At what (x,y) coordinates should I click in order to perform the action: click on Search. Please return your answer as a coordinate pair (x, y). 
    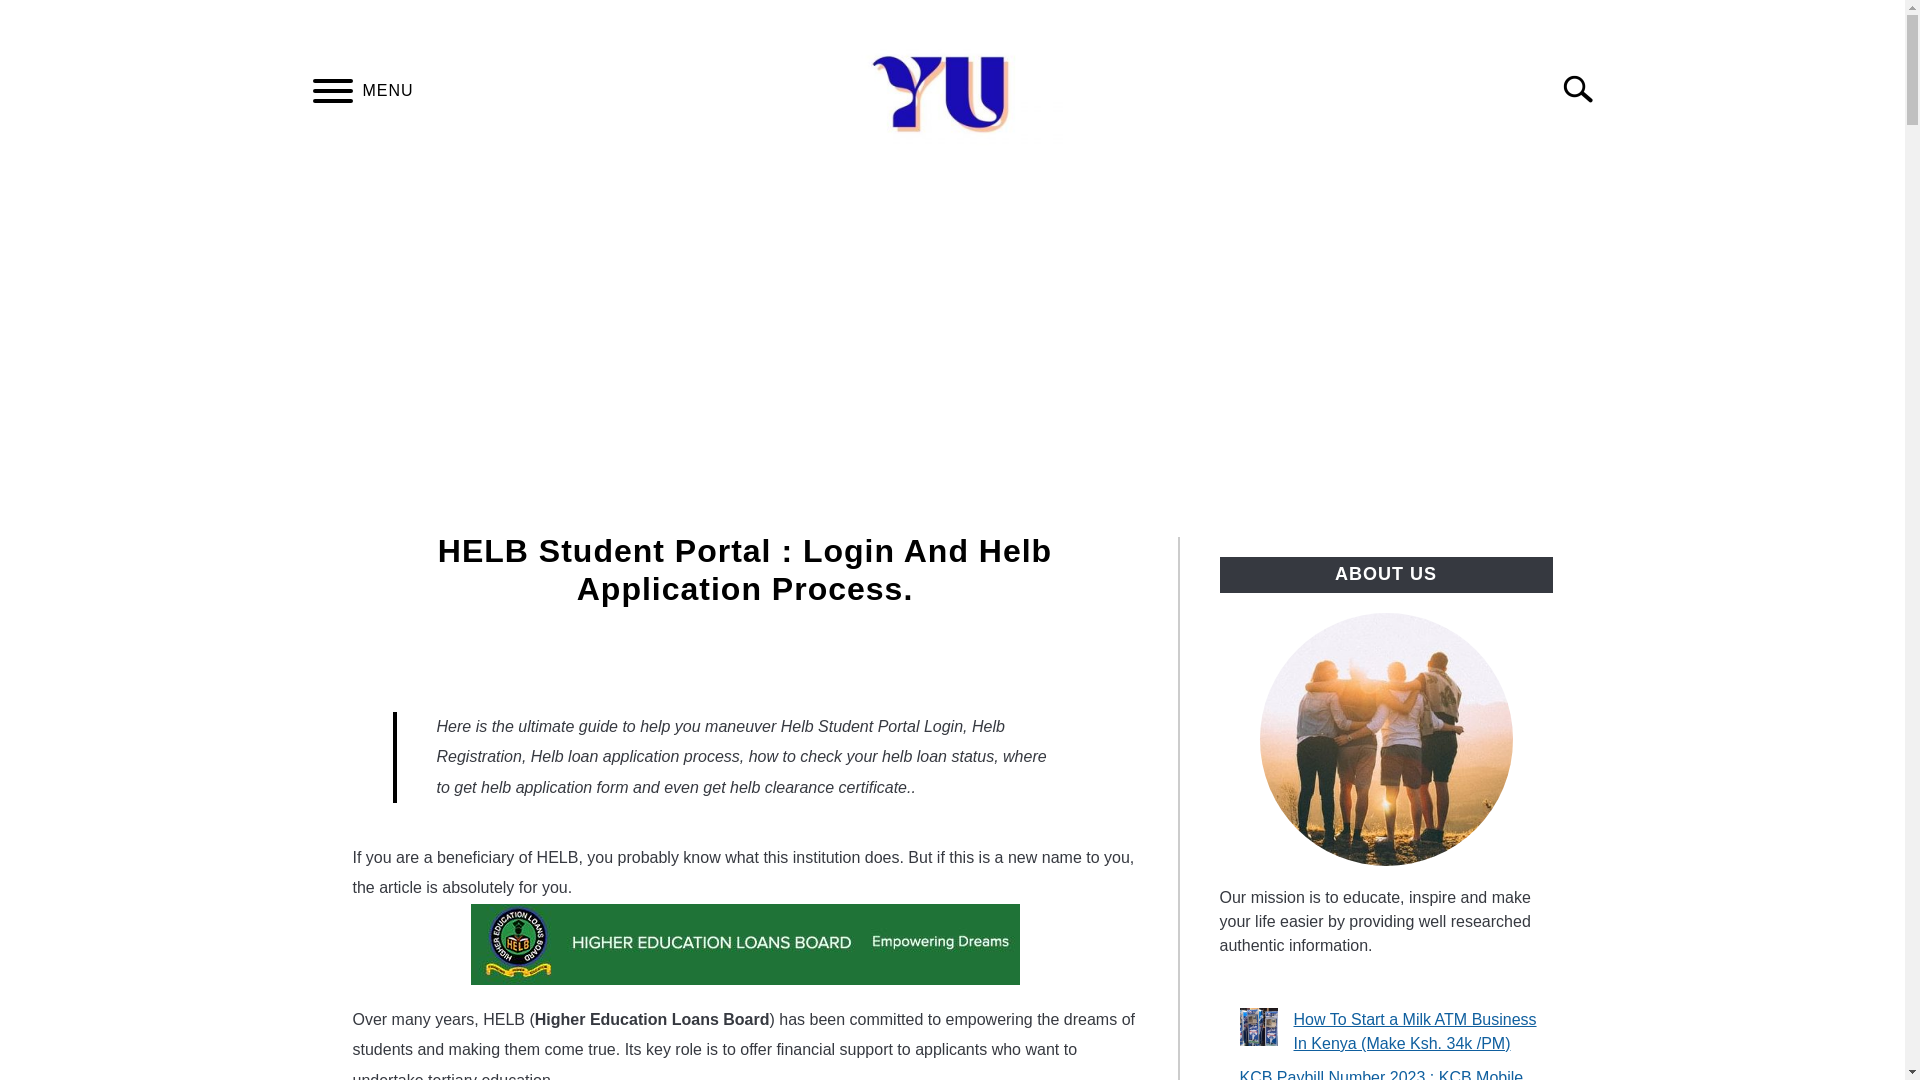
    Looking at the image, I should click on (1586, 89).